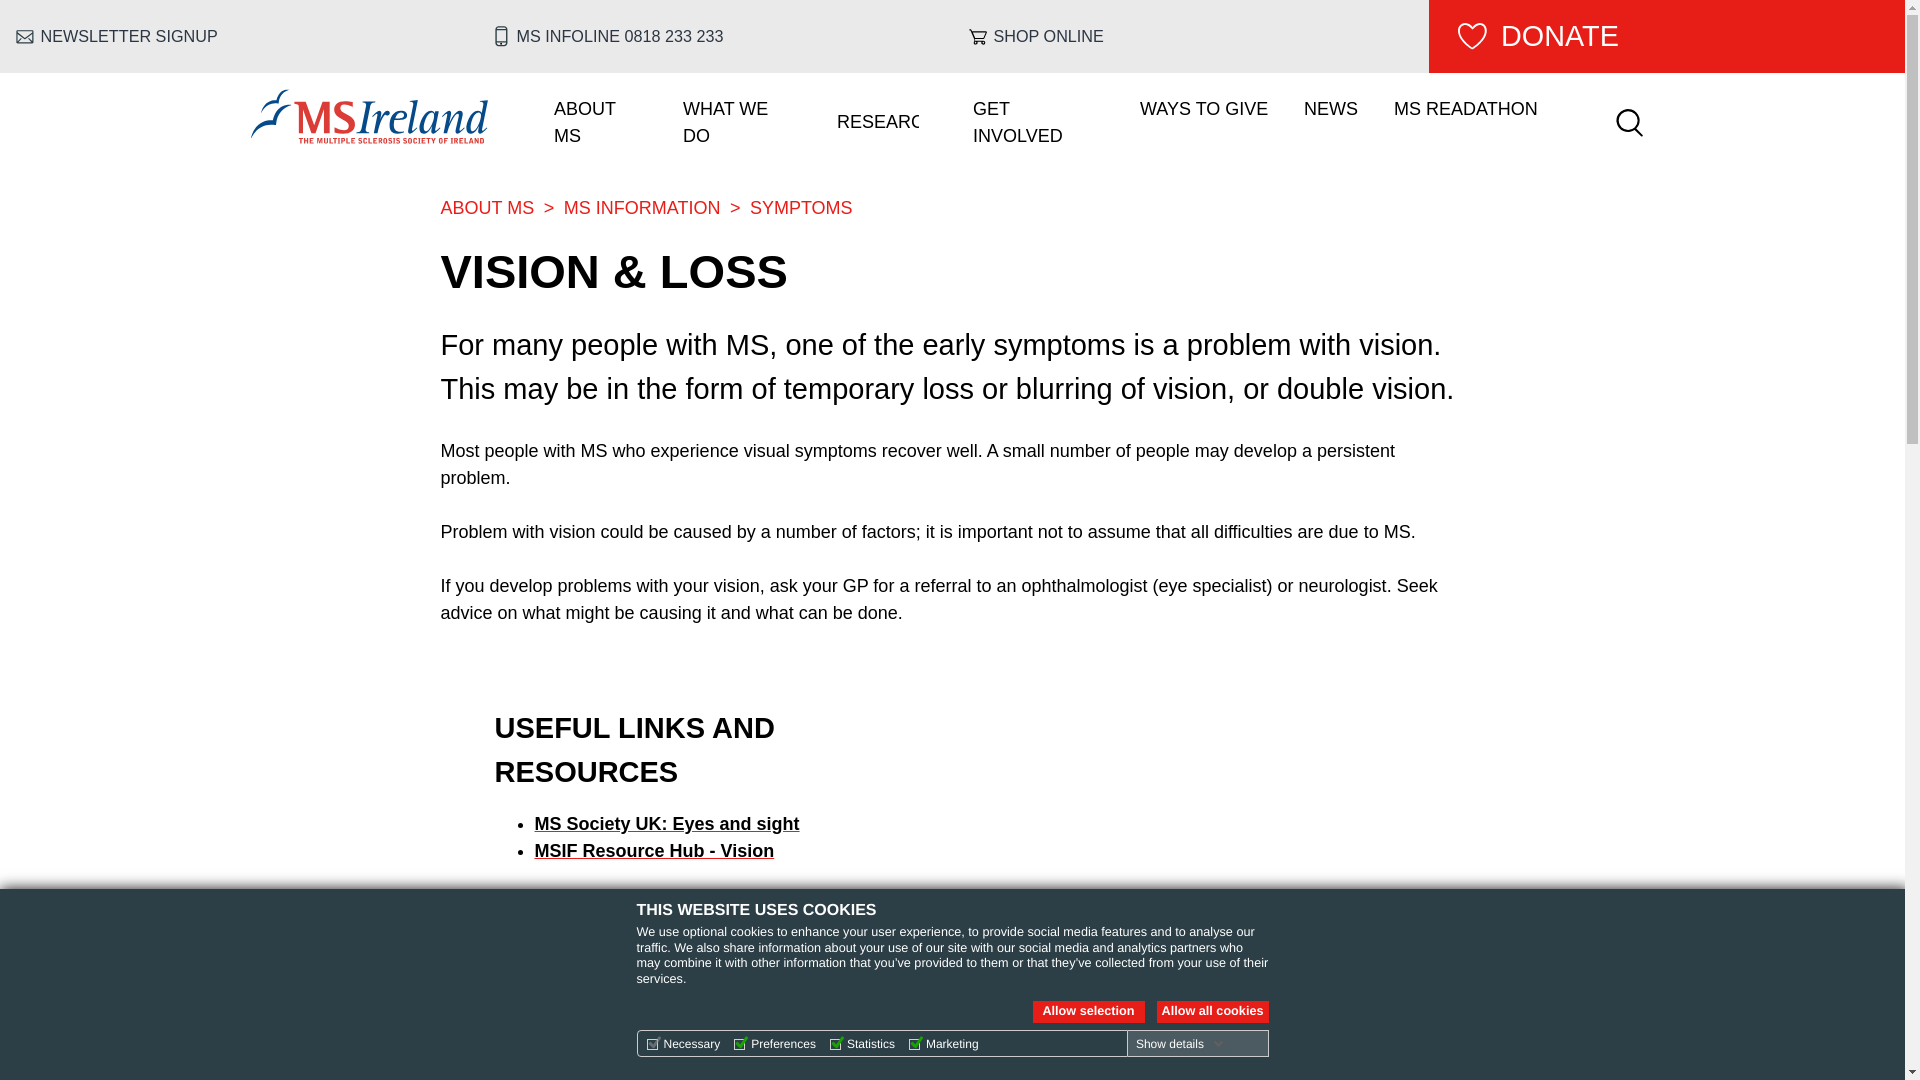  I want to click on Search, so click(1628, 122).